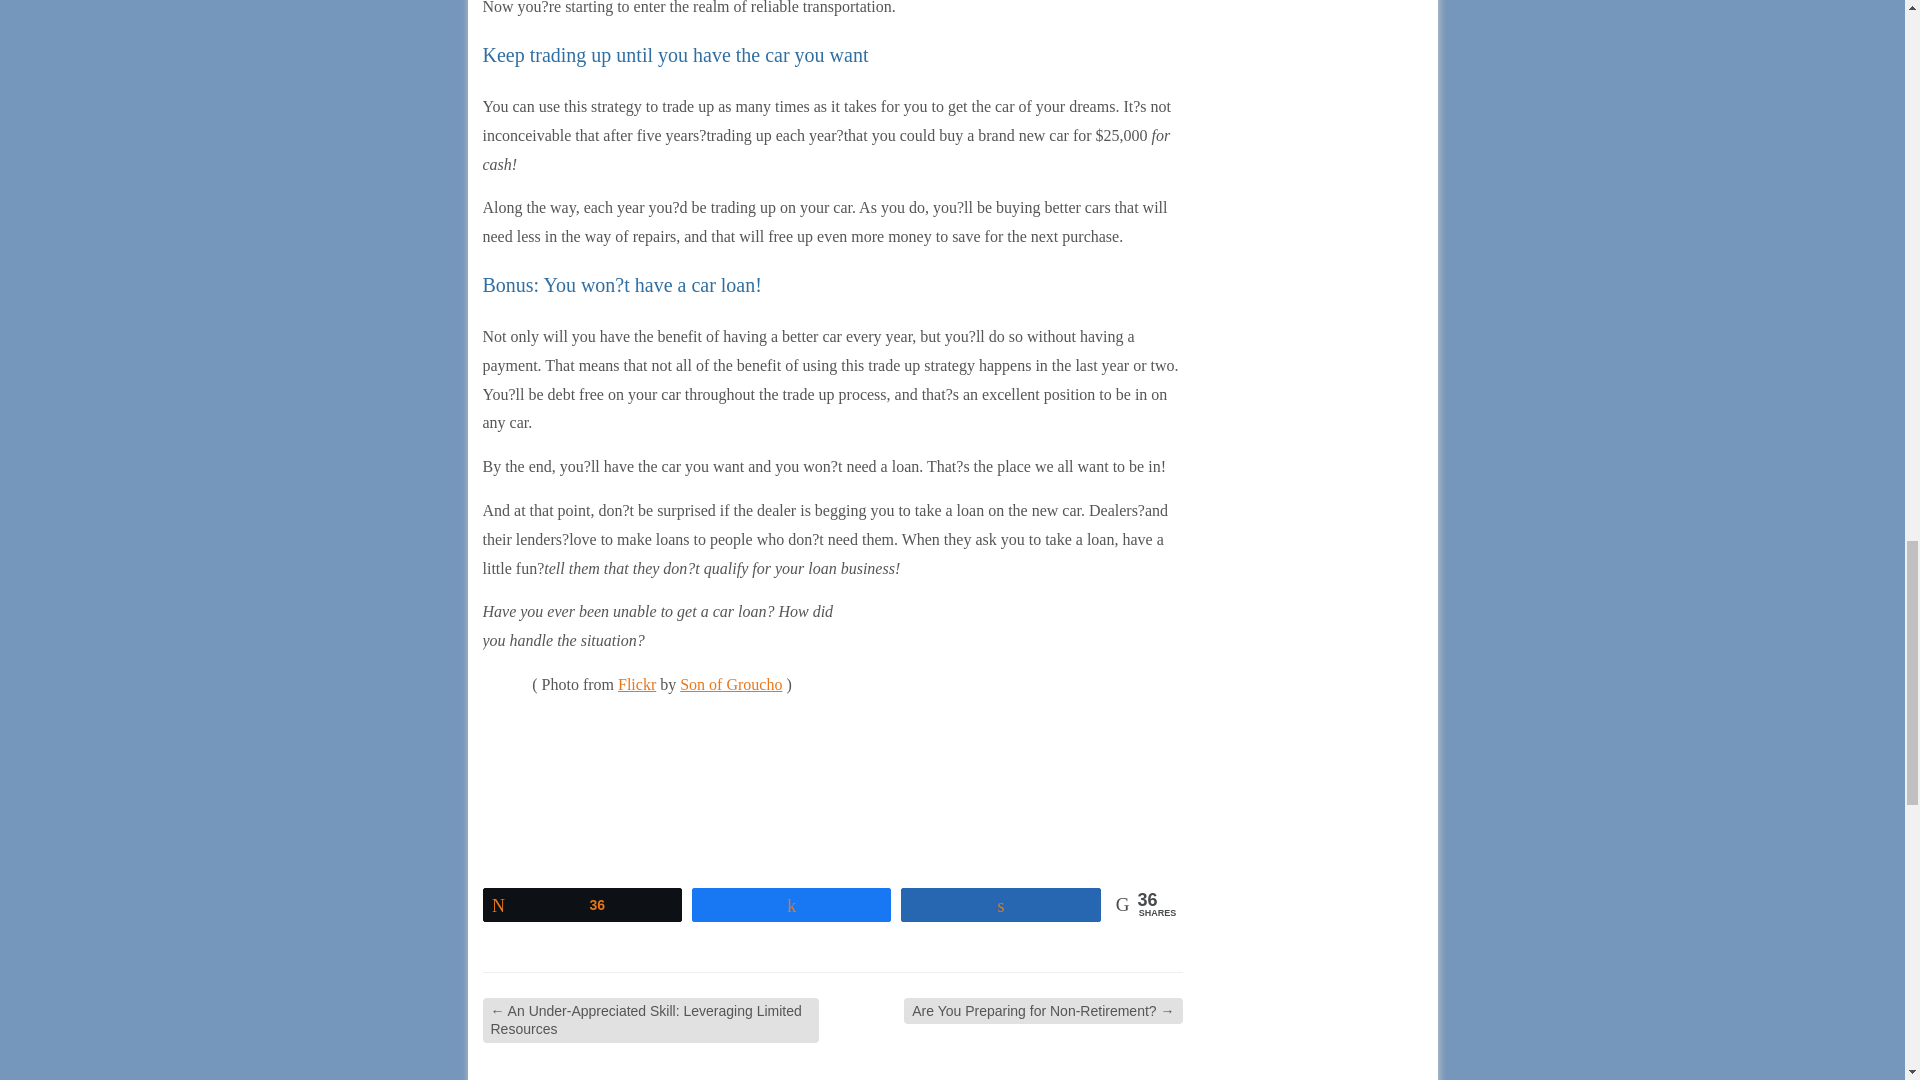 This screenshot has width=1920, height=1080. What do you see at coordinates (637, 684) in the screenshot?
I see `Flickr` at bounding box center [637, 684].